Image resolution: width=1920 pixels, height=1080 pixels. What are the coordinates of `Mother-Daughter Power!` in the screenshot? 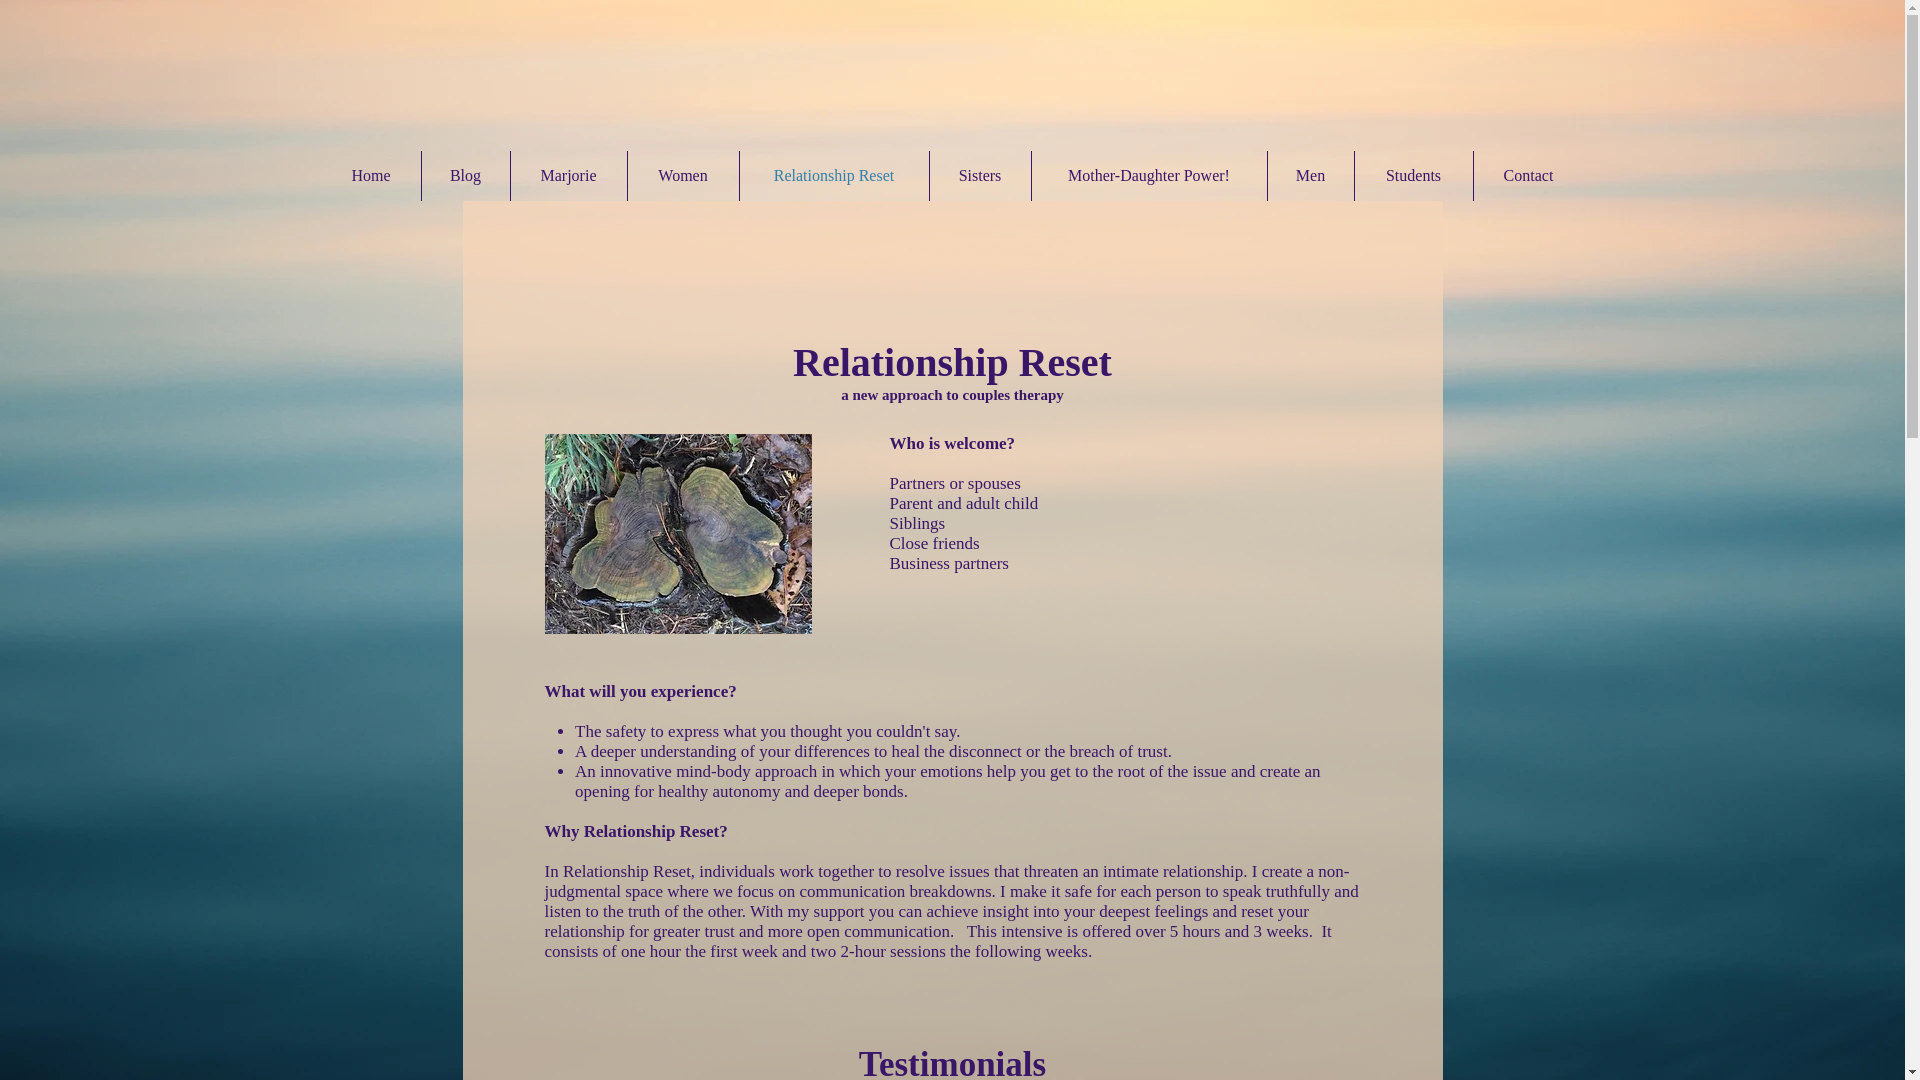 It's located at (1150, 176).